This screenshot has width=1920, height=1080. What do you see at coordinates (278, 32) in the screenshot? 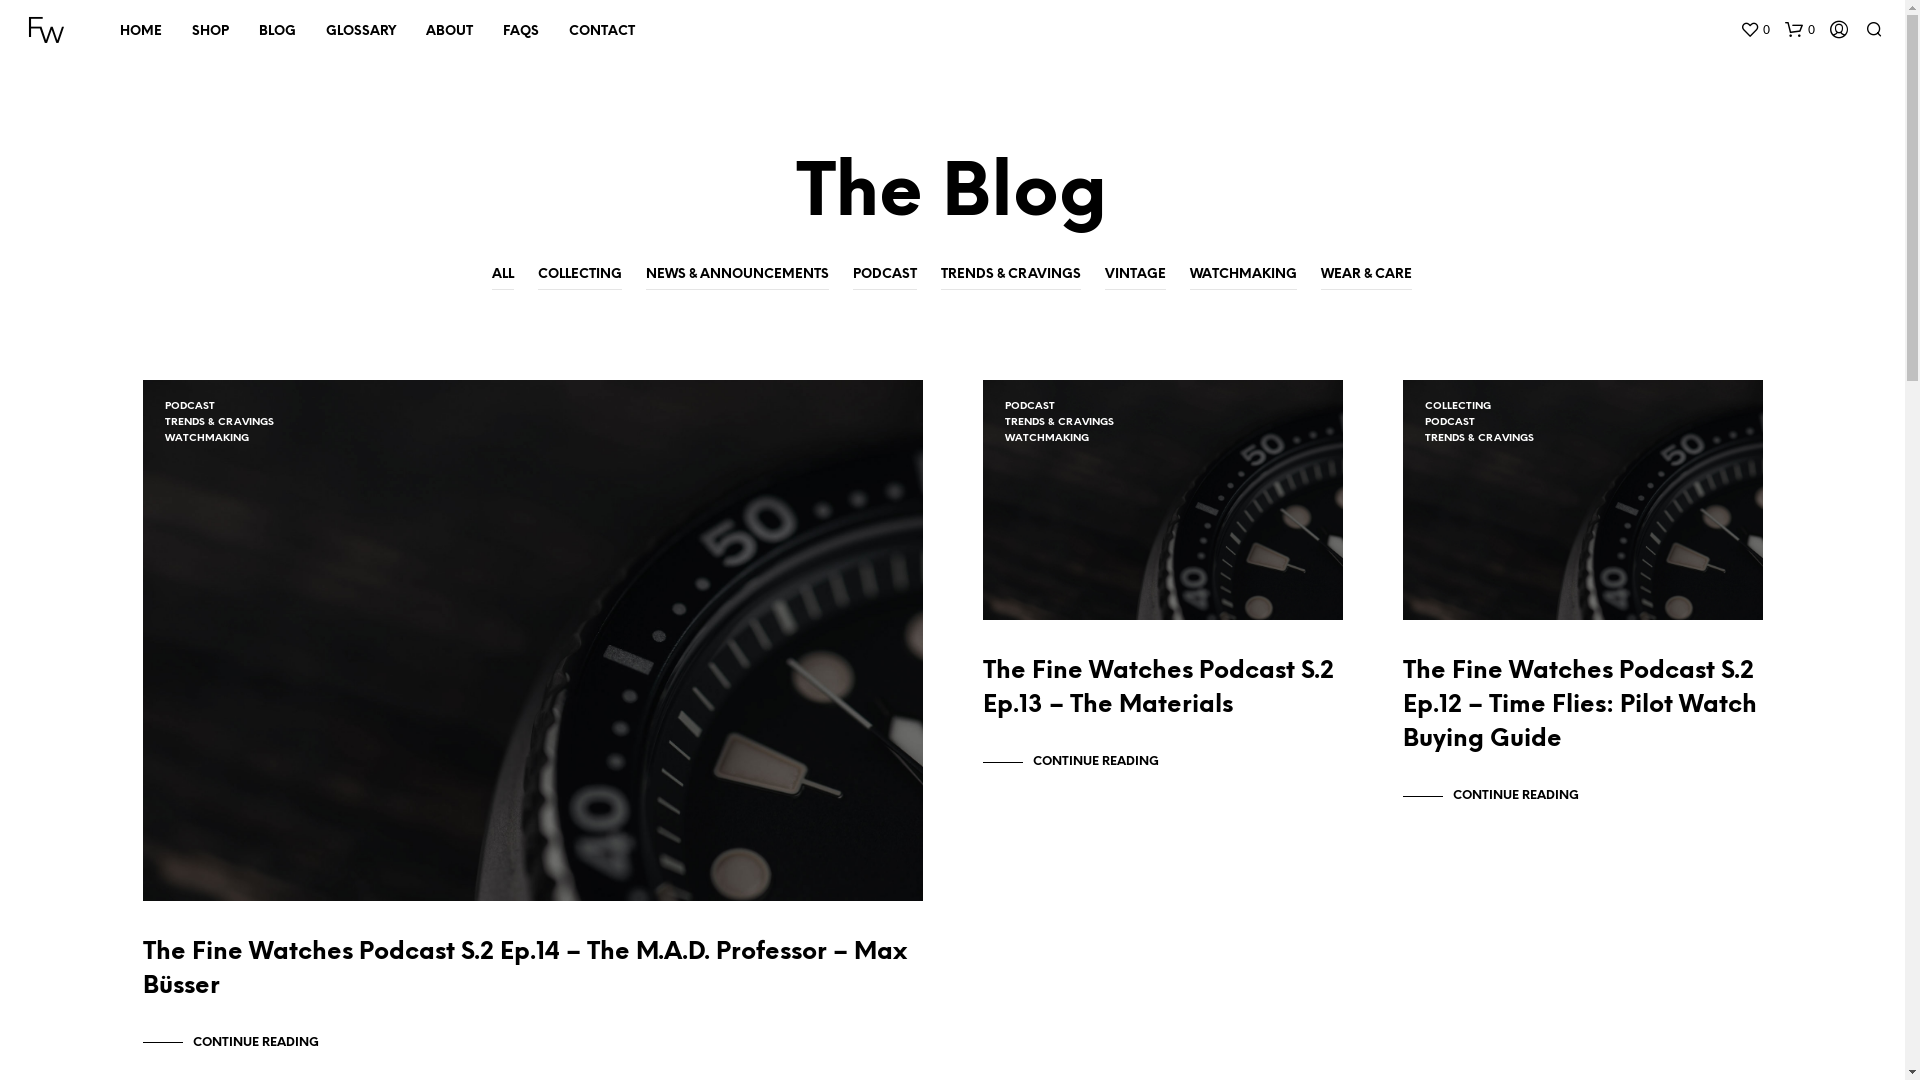
I see `BLOG` at bounding box center [278, 32].